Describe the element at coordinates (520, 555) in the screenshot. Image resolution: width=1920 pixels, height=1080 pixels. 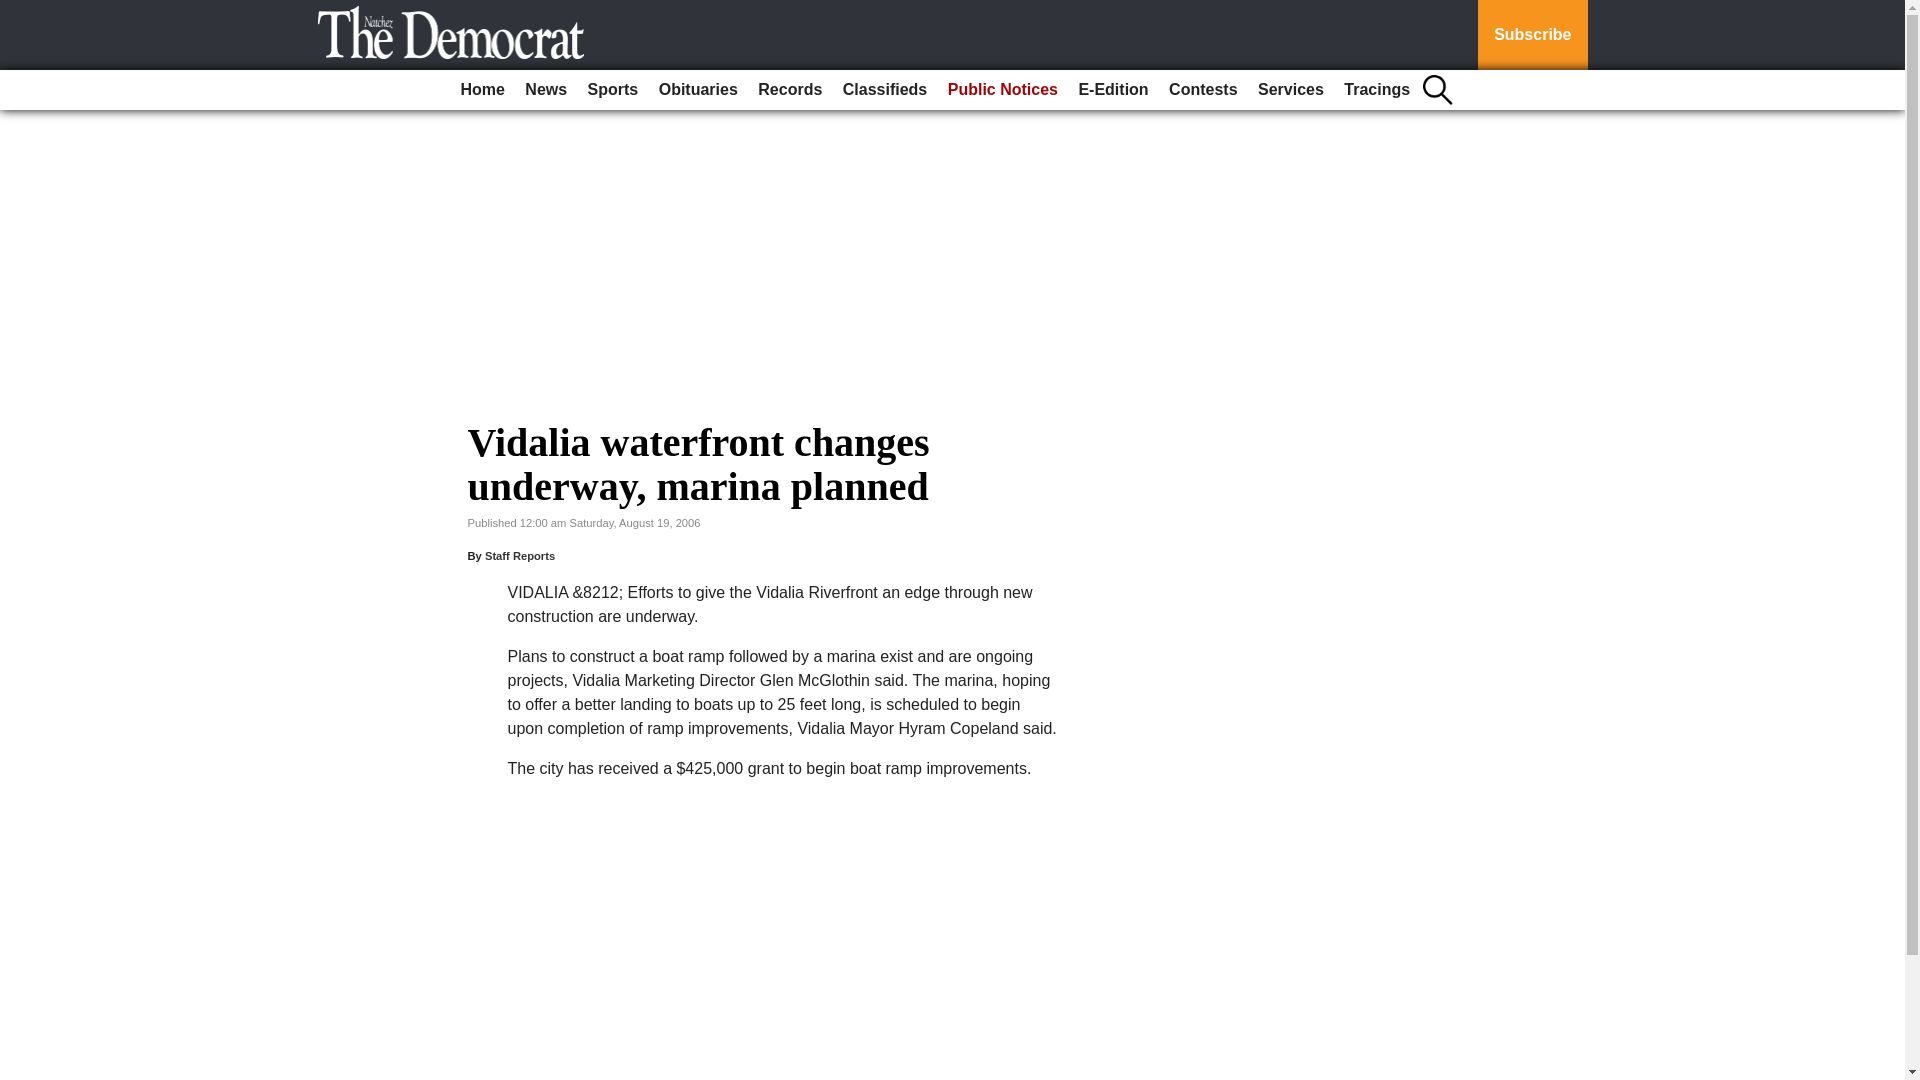
I see `Staff Reports` at that location.